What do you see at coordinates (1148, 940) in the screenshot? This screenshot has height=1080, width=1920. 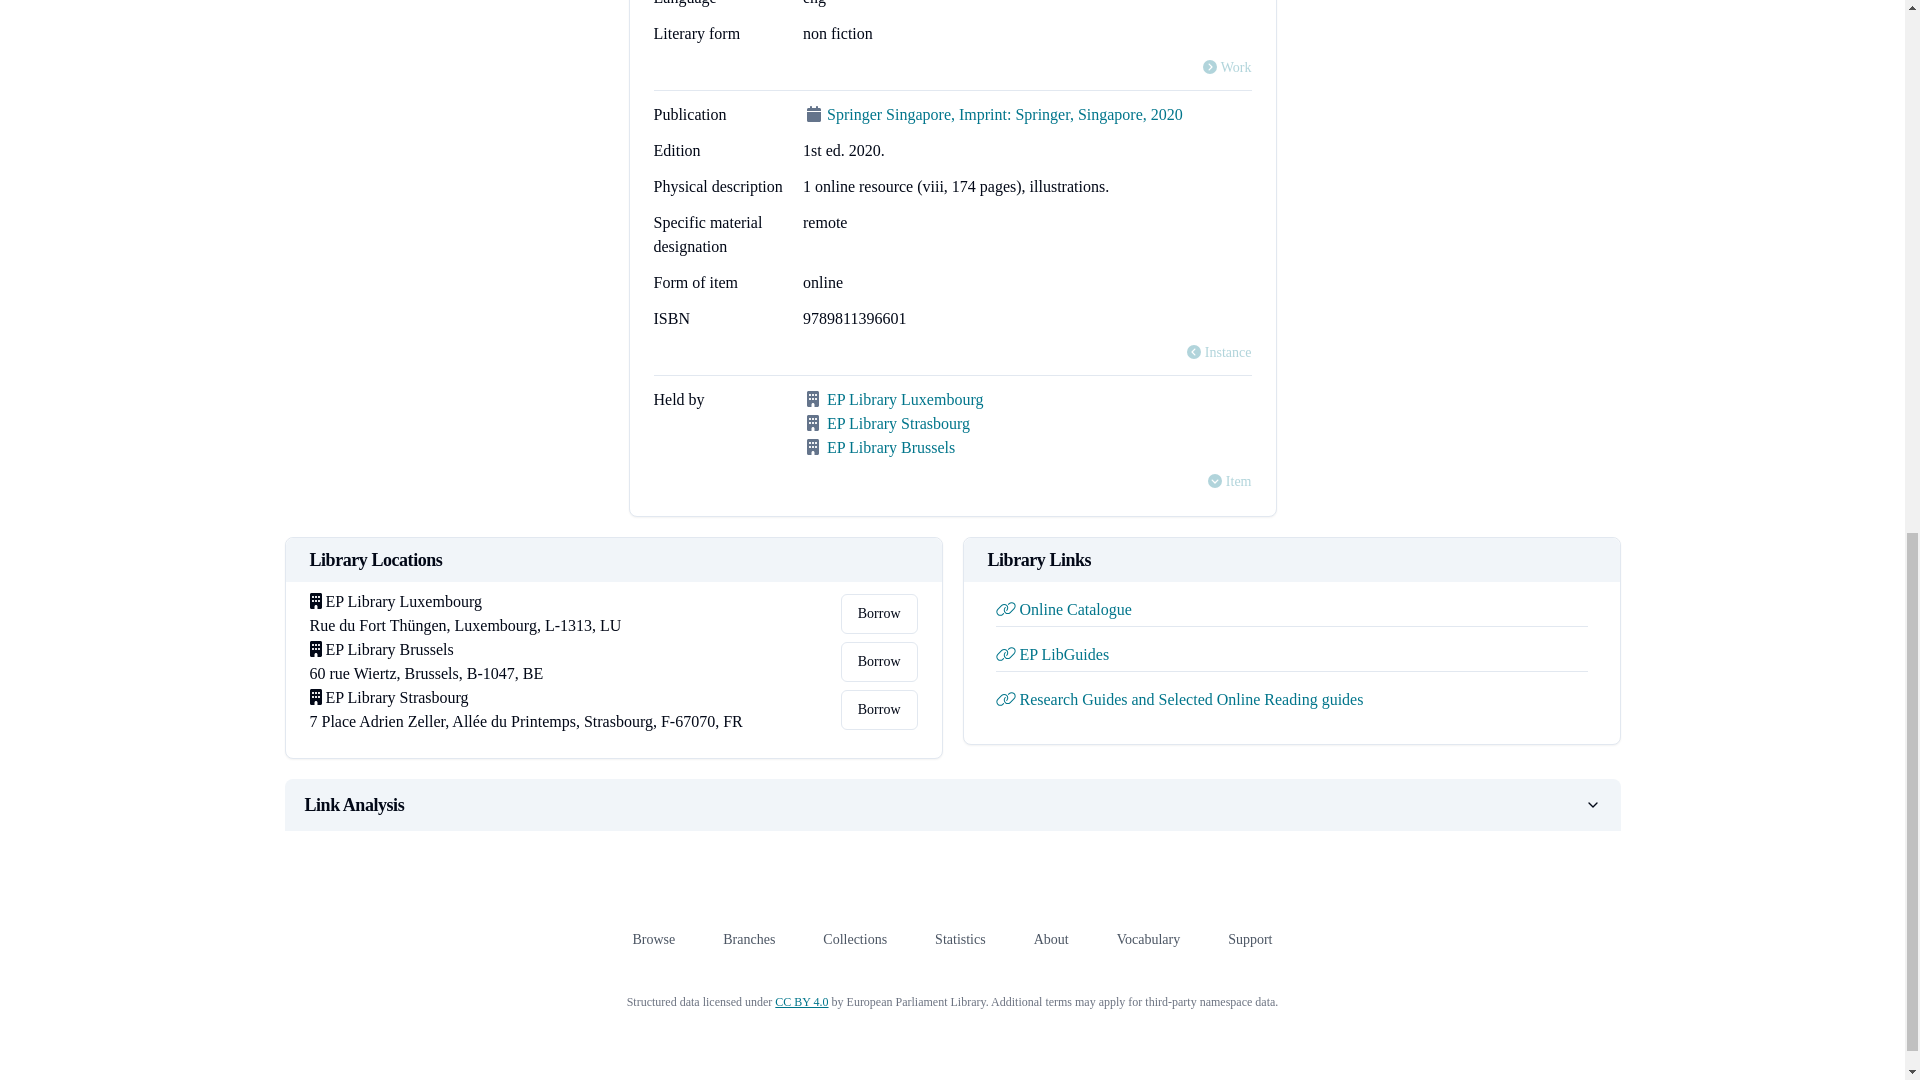 I see `Vocabulary` at bounding box center [1148, 940].